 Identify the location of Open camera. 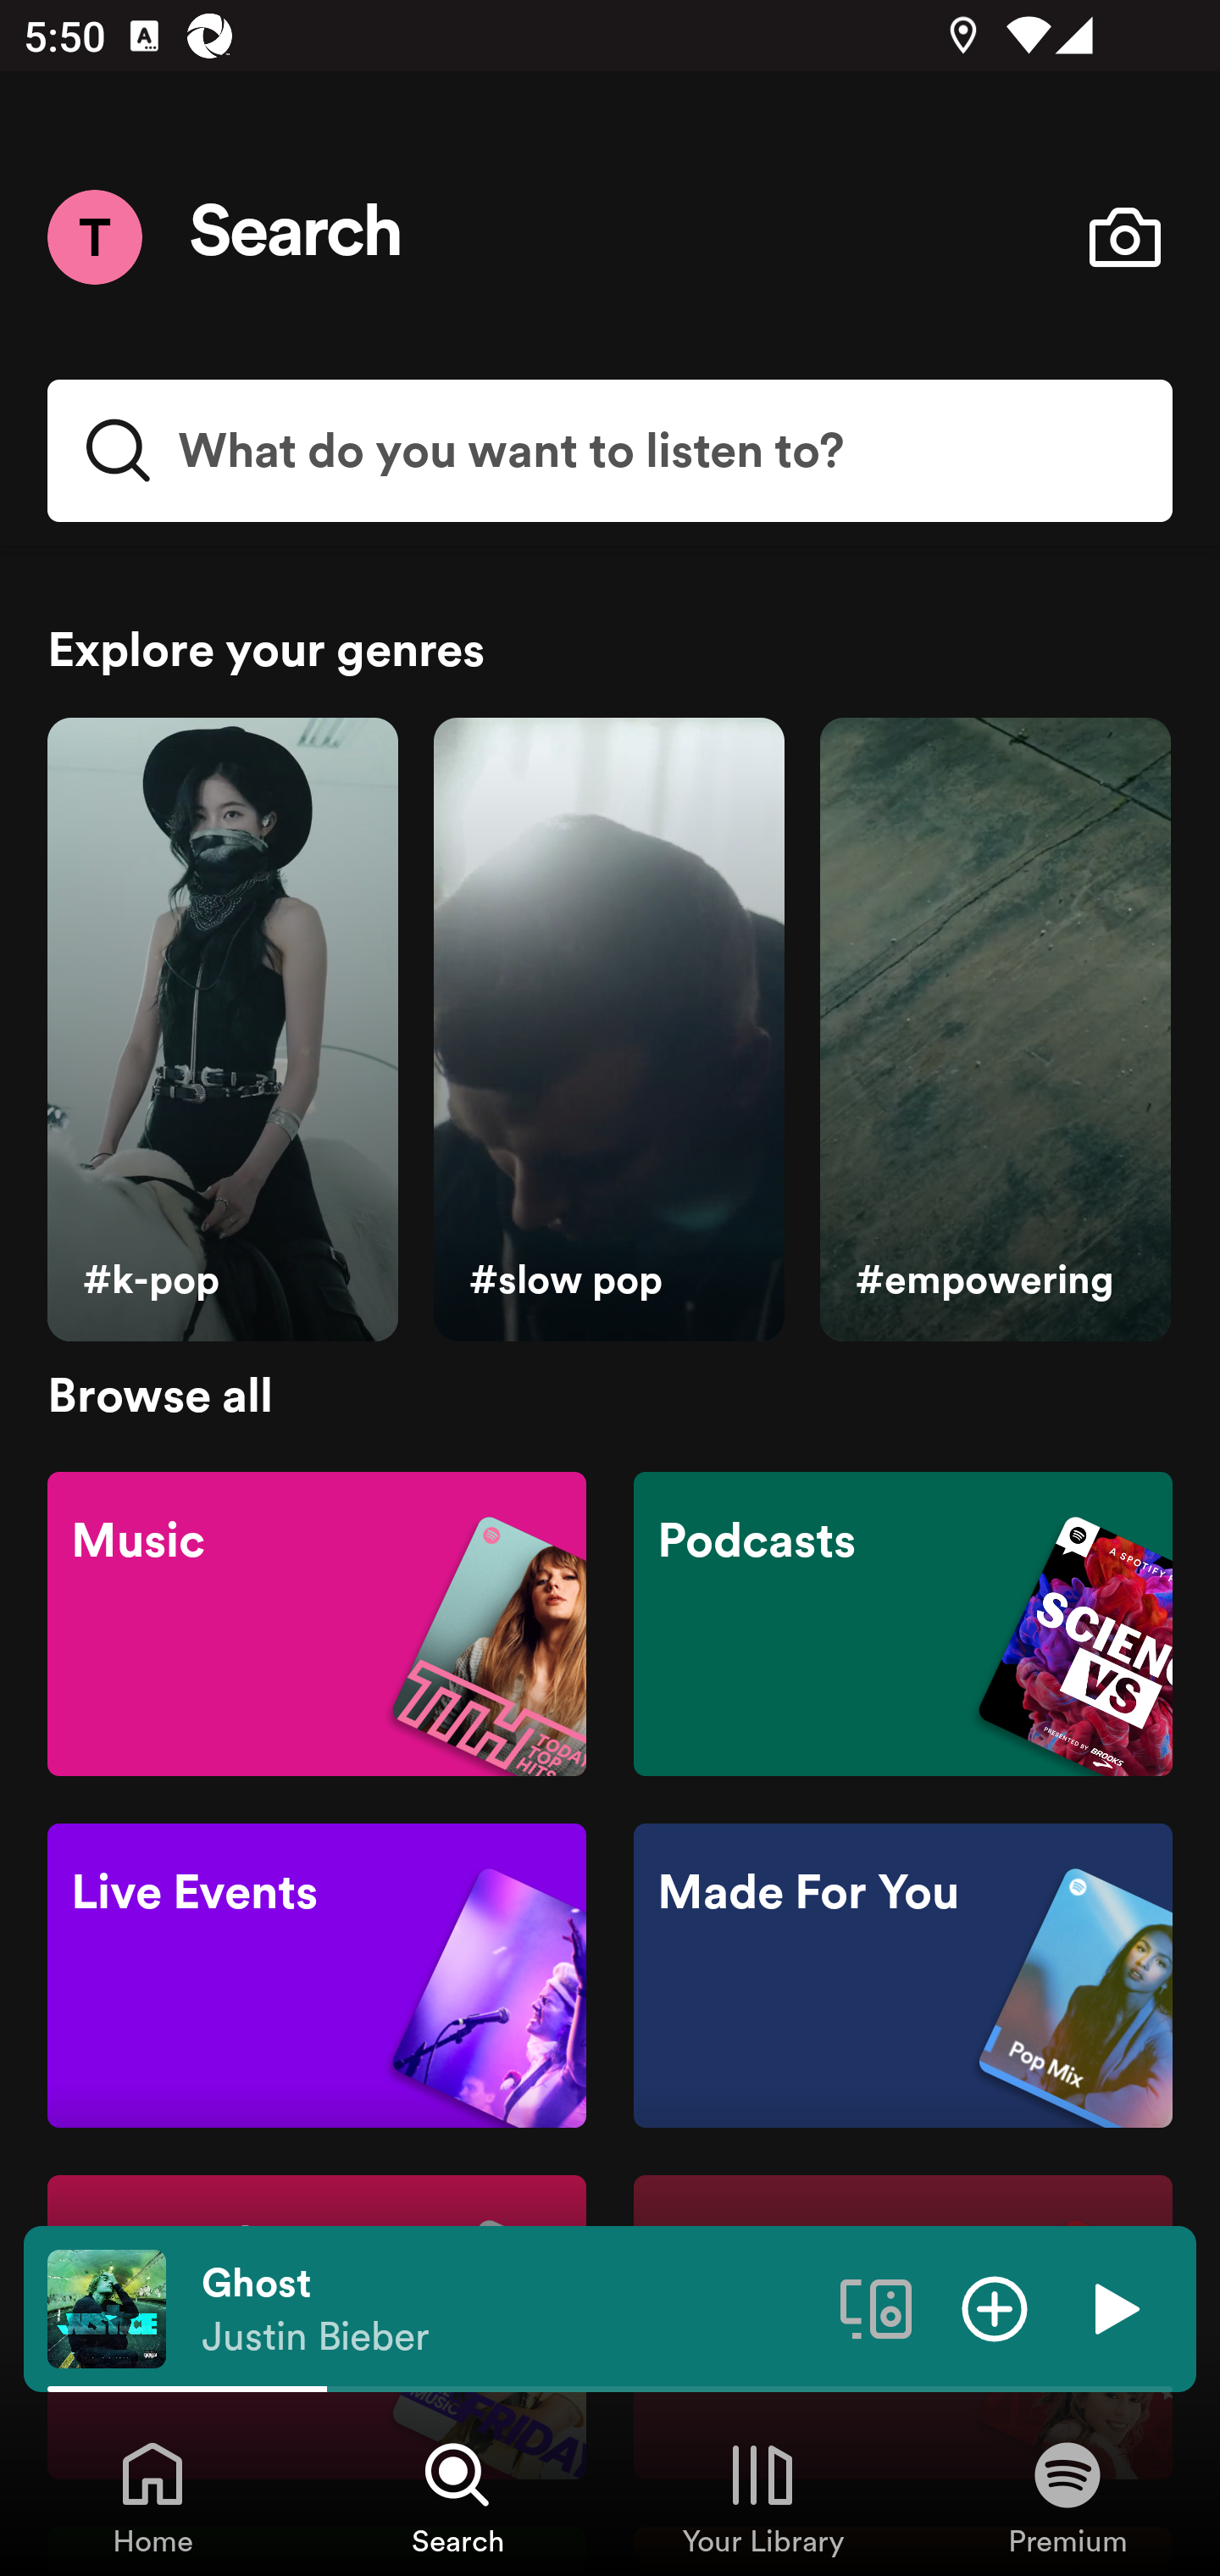
(1124, 237).